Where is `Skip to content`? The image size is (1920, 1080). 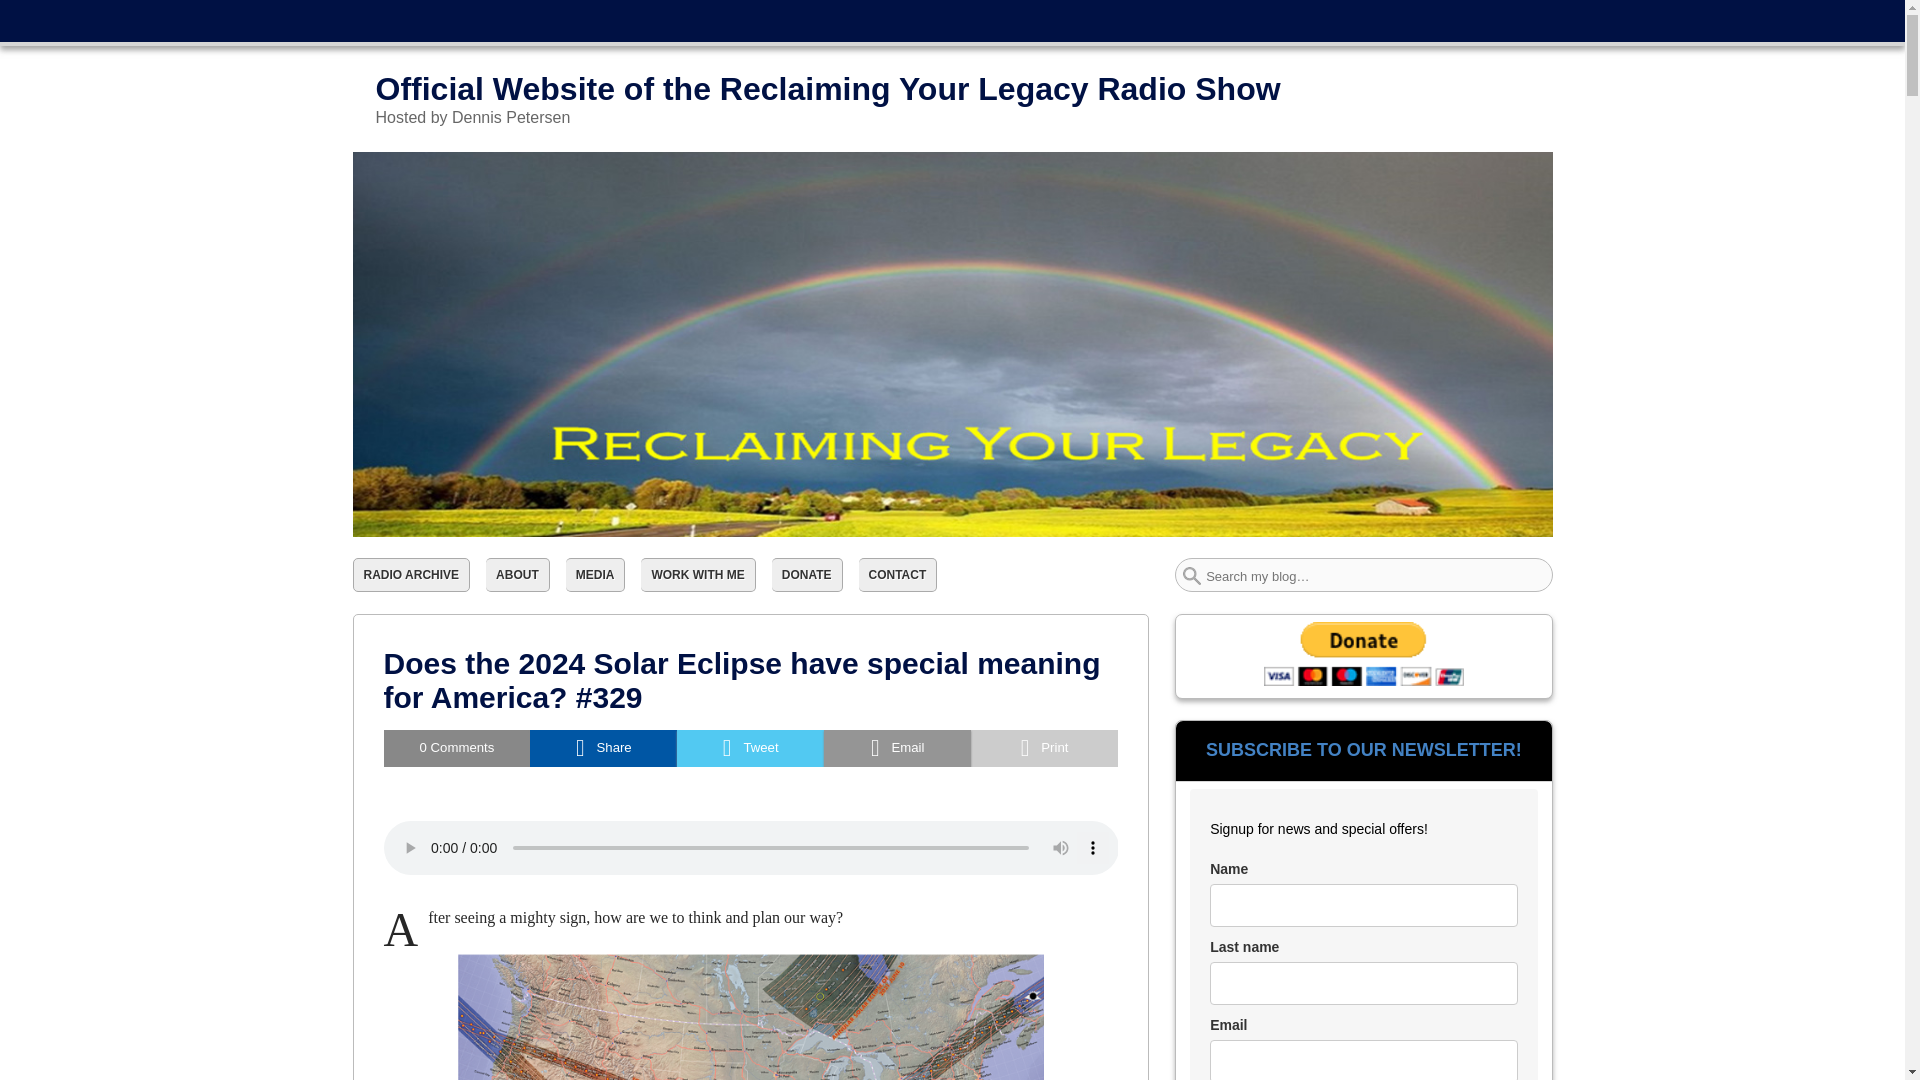
Skip to content is located at coordinates (395, 14).